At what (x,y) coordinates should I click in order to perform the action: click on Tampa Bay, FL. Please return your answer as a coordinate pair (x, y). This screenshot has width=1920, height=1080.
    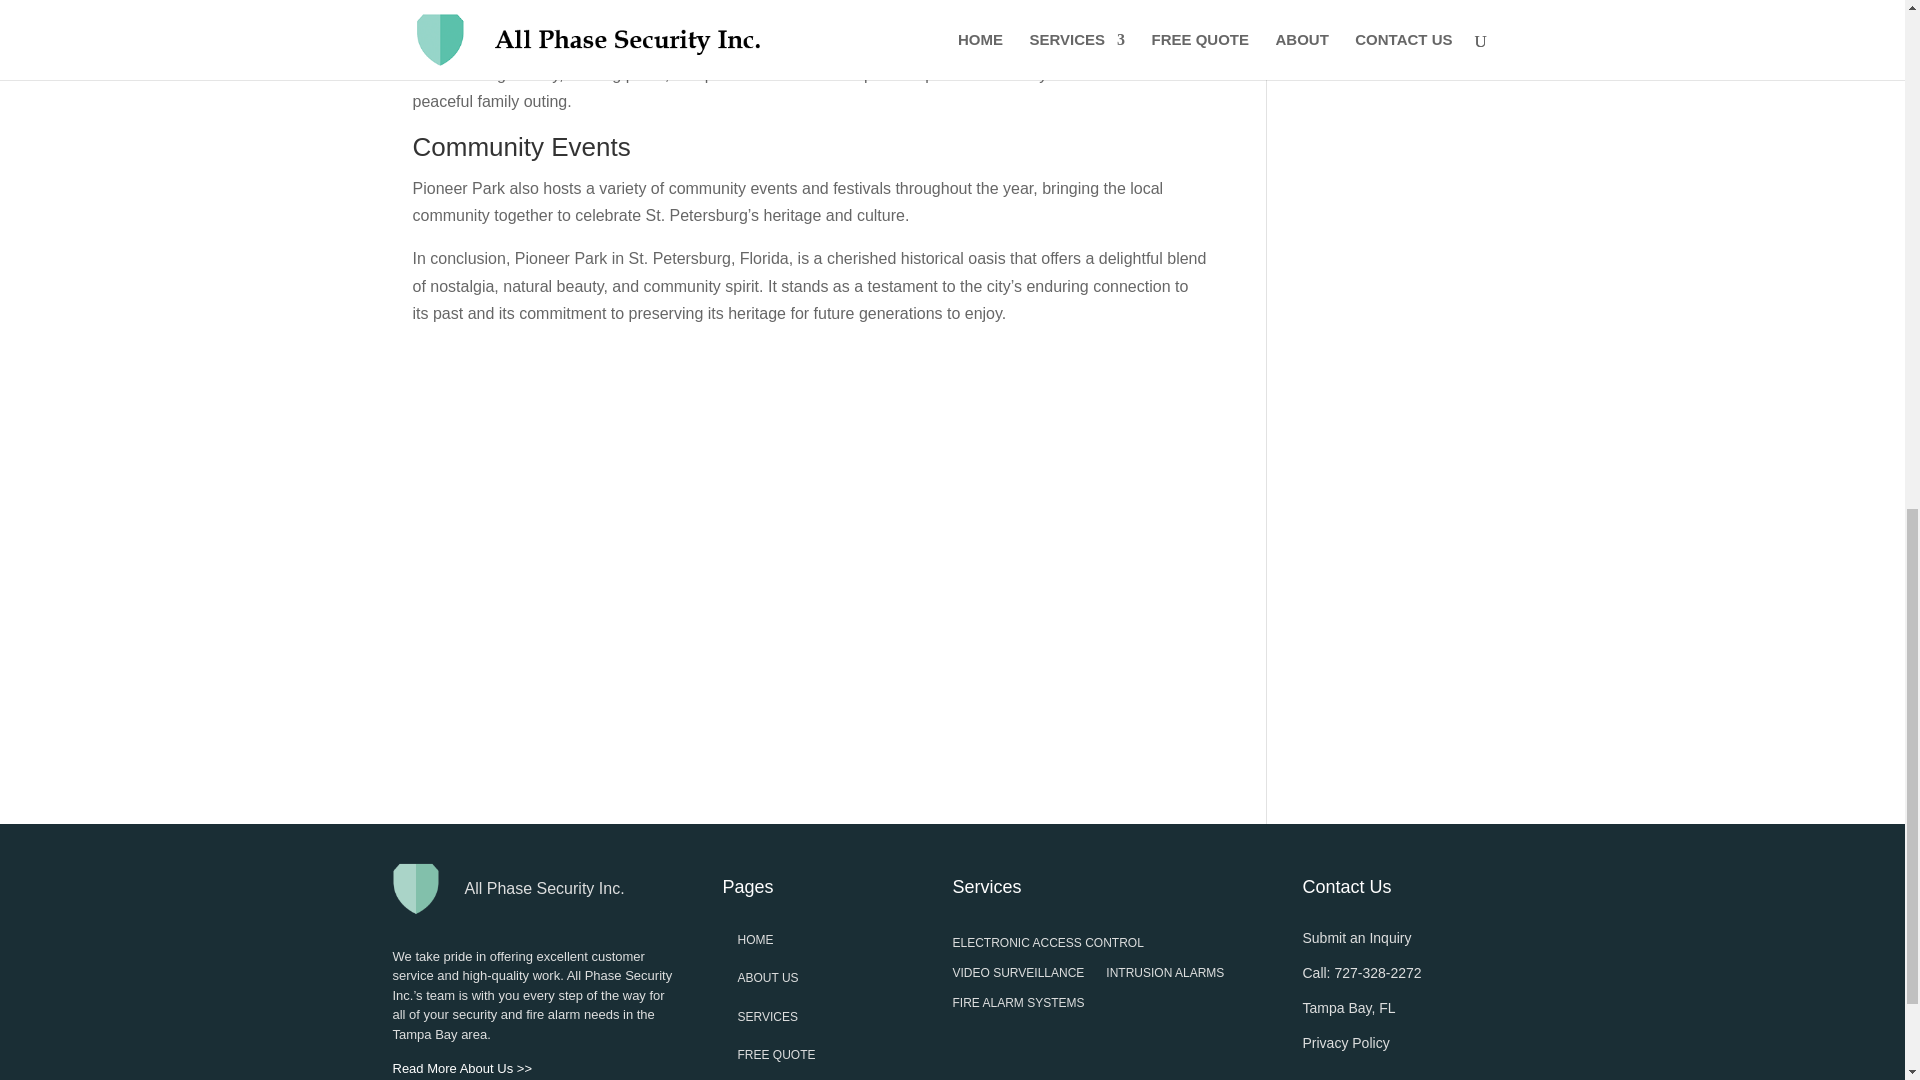
    Looking at the image, I should click on (1348, 1008).